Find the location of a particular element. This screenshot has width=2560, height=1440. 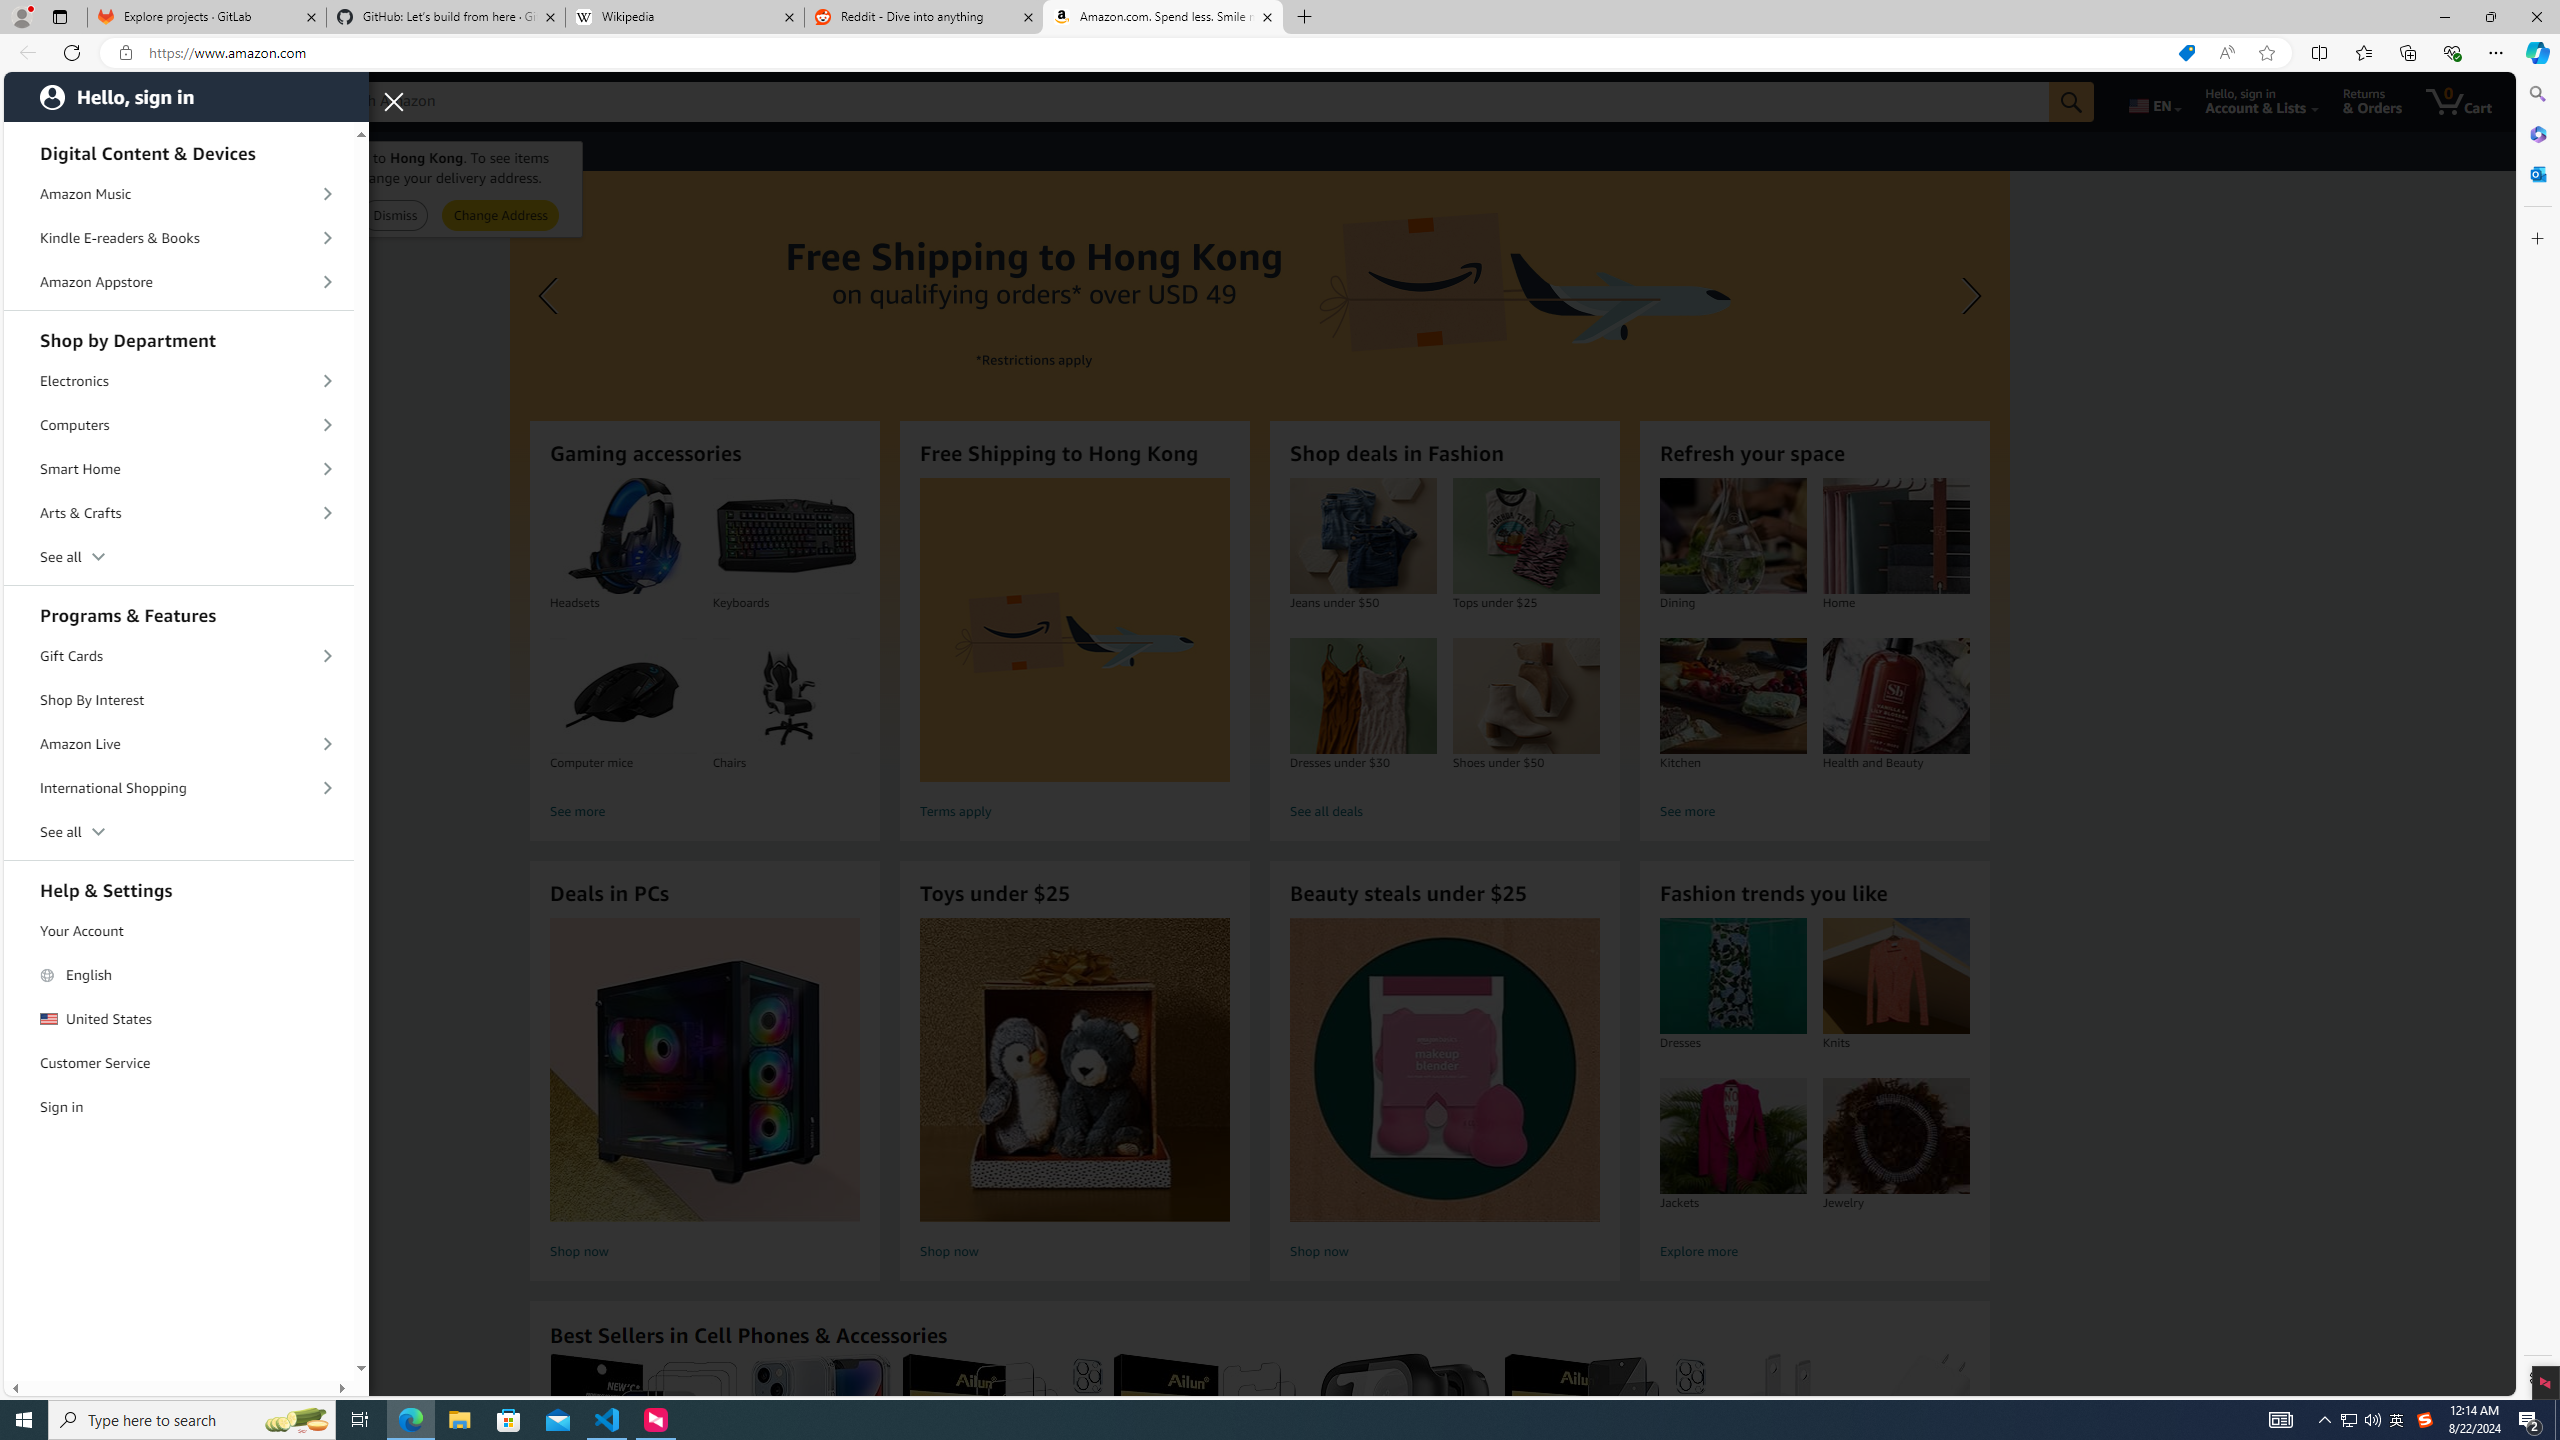

Smart Home is located at coordinates (179, 468).